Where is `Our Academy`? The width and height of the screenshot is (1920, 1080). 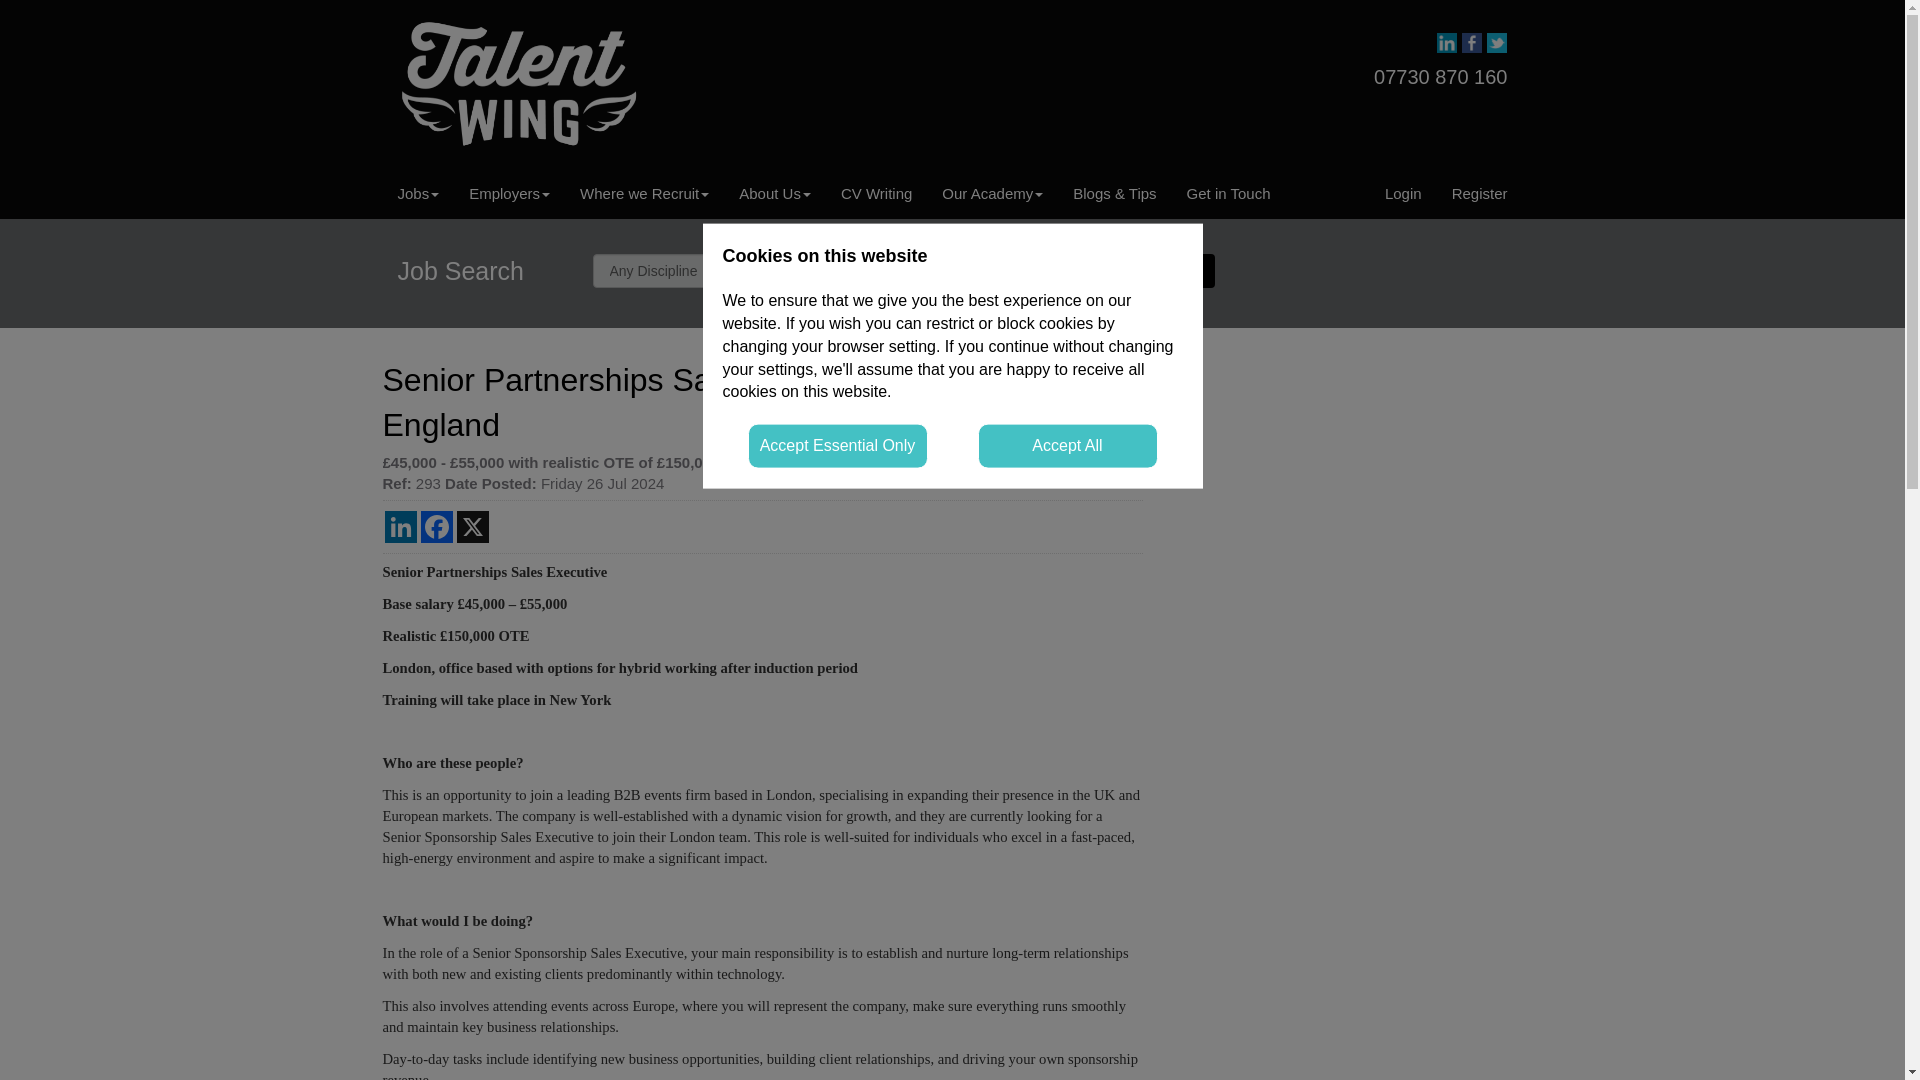
Our Academy is located at coordinates (992, 194).